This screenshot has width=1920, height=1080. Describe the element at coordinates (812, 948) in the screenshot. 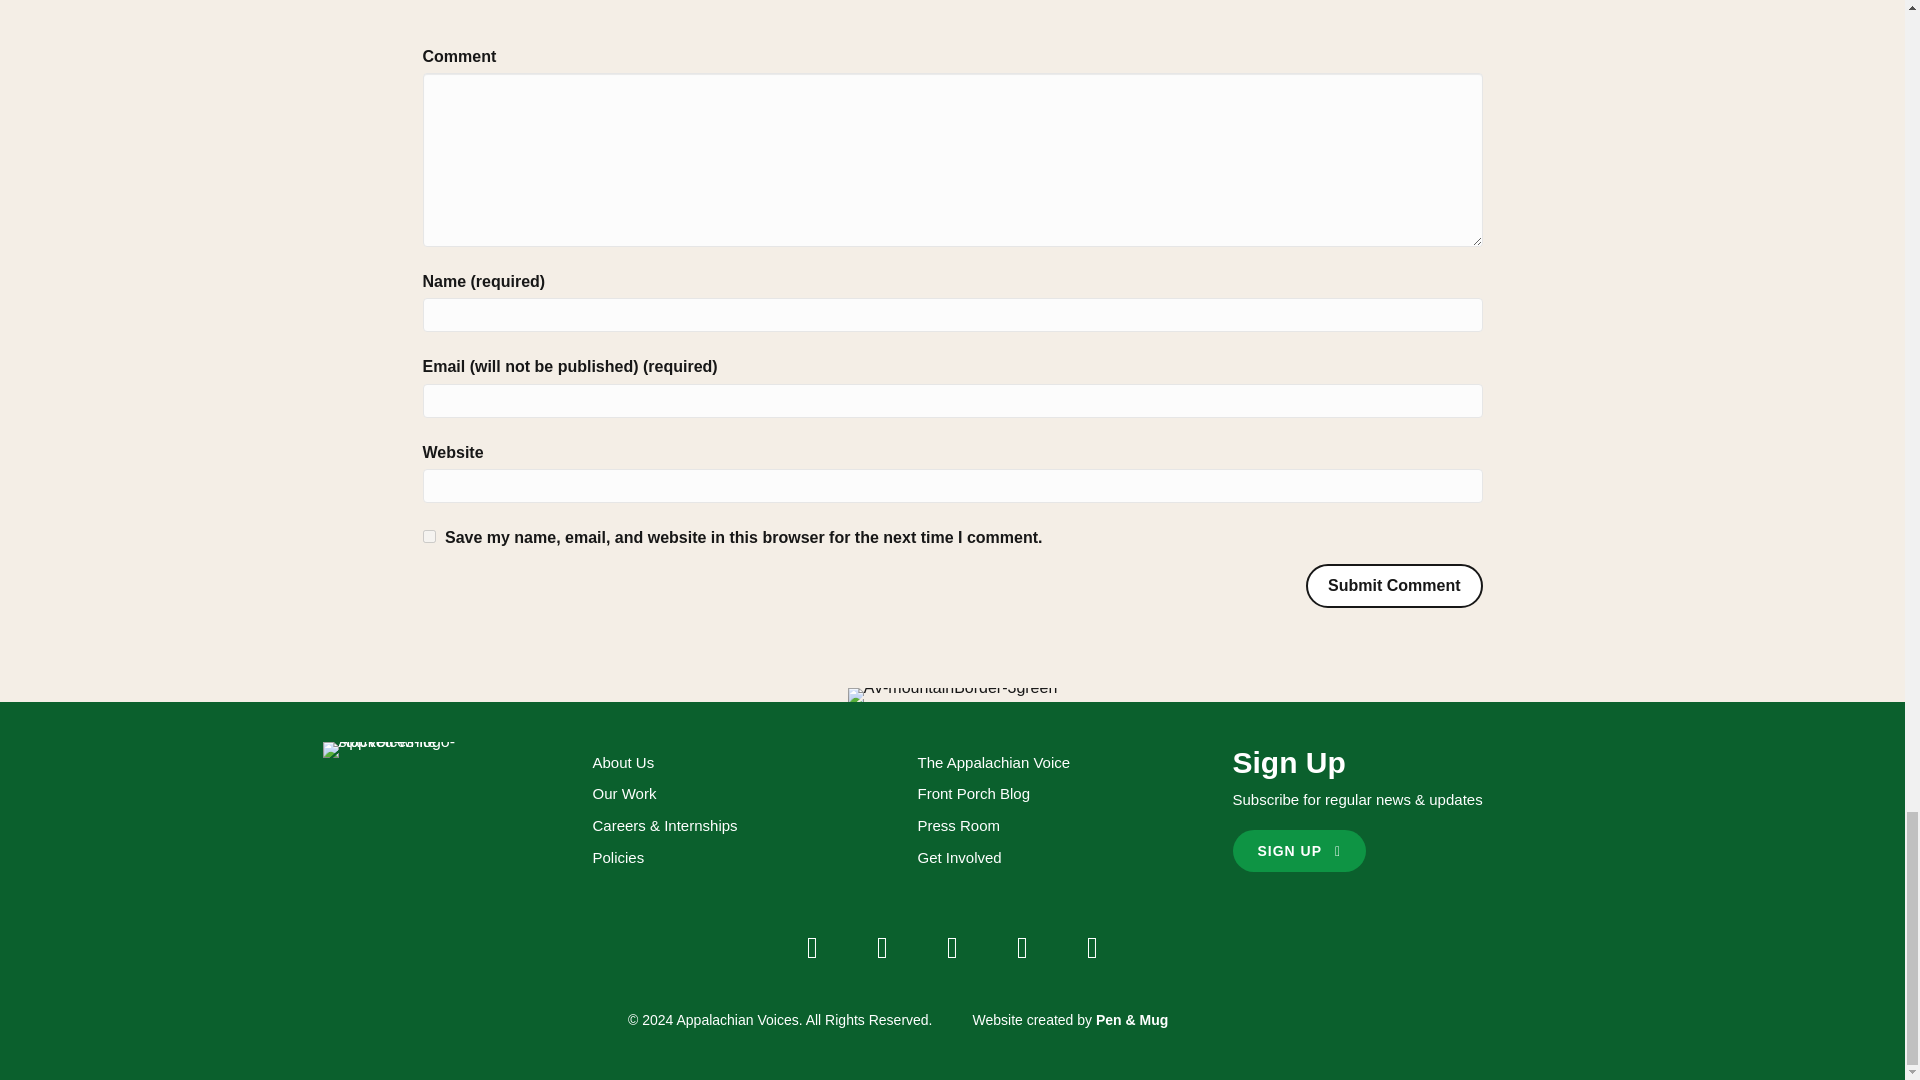

I see `Facebook` at that location.